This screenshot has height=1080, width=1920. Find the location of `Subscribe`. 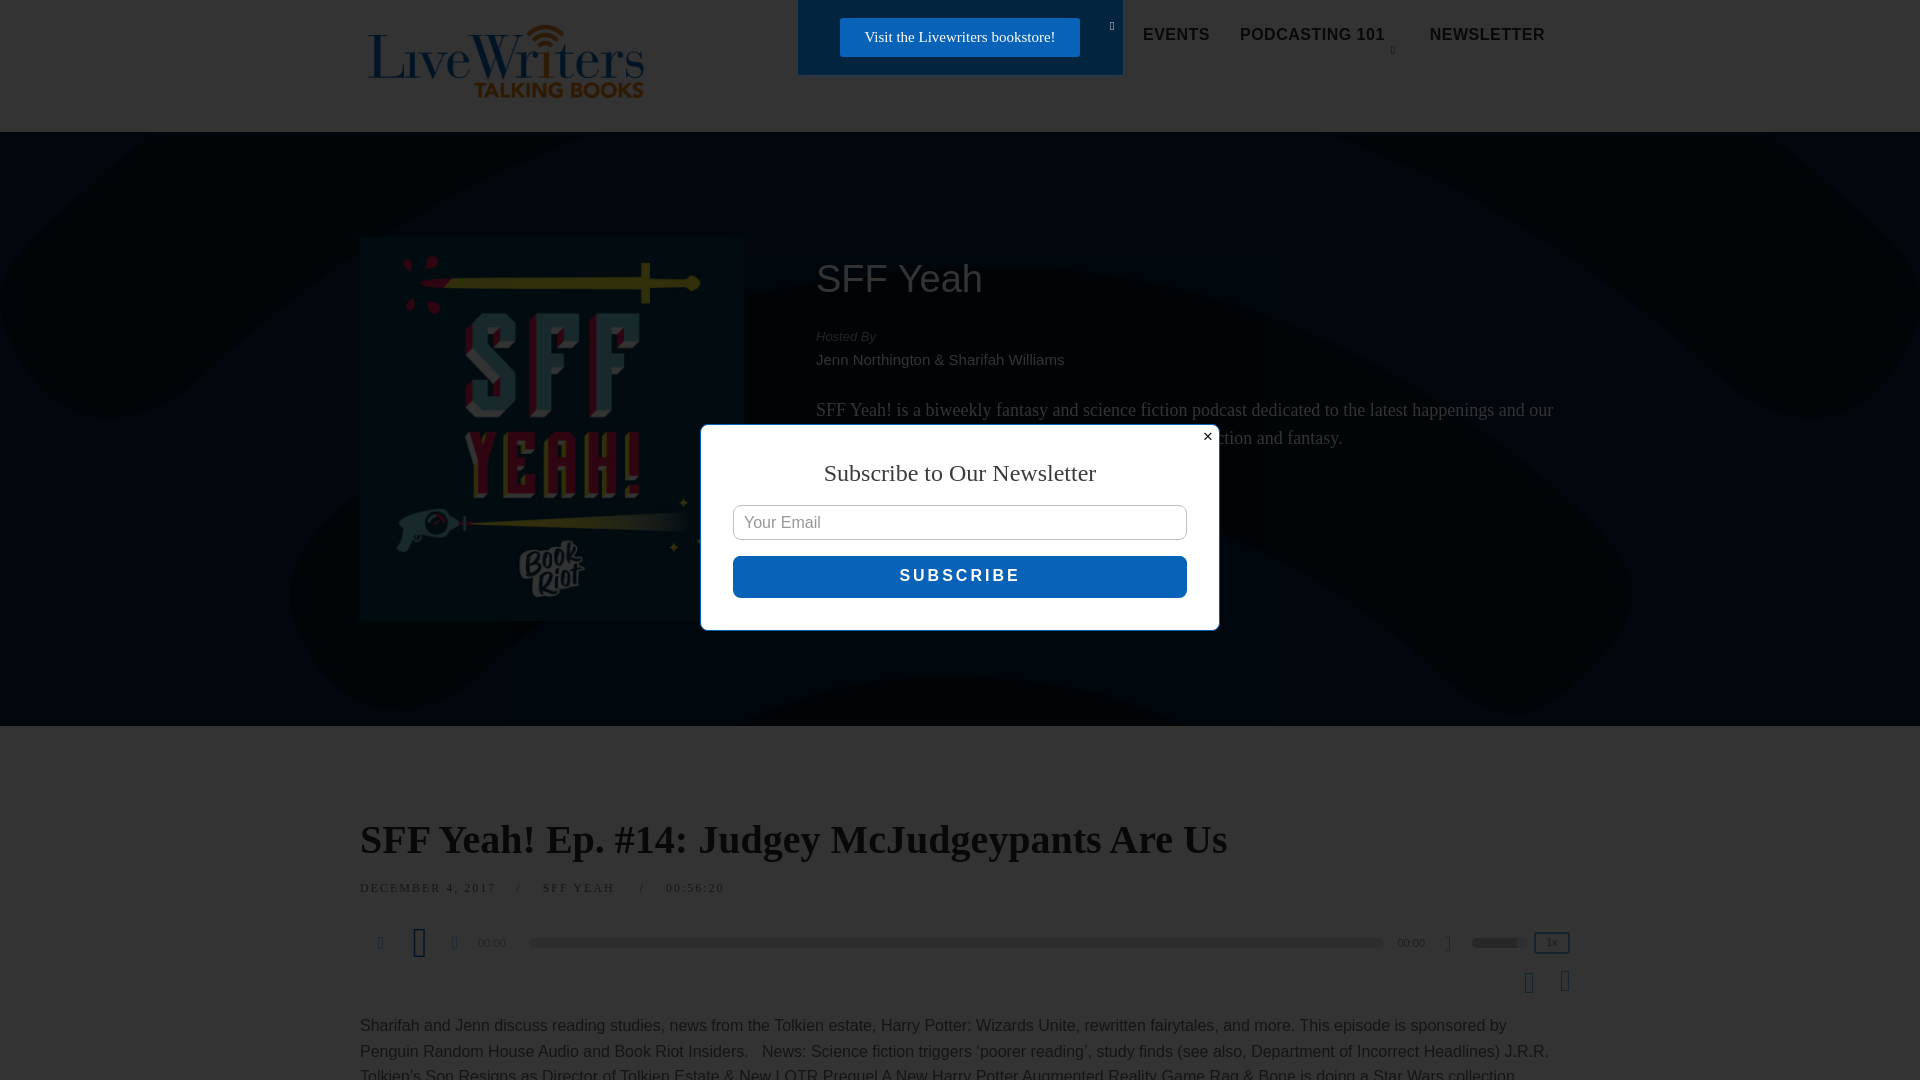

Subscribe is located at coordinates (960, 576).